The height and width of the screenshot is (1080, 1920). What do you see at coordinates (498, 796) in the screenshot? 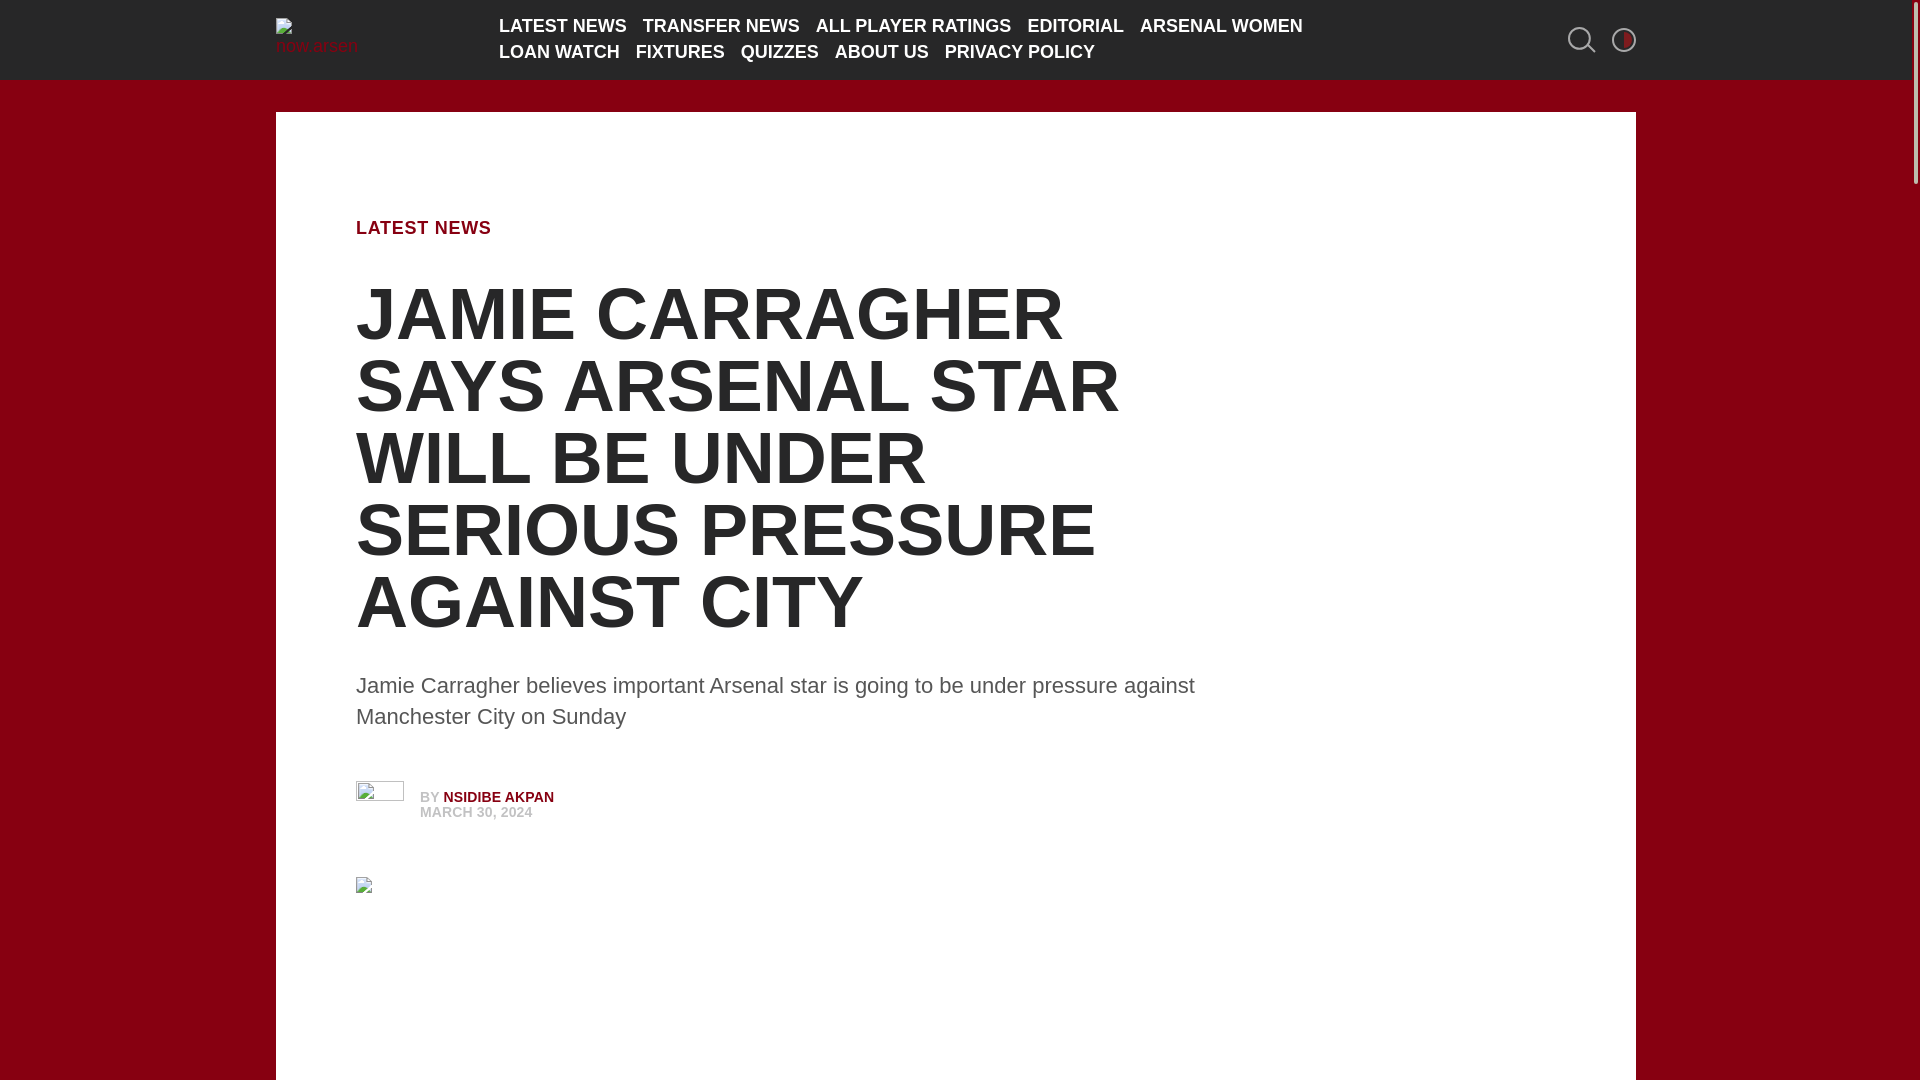
I see `NSIDIBE AKPAN` at bounding box center [498, 796].